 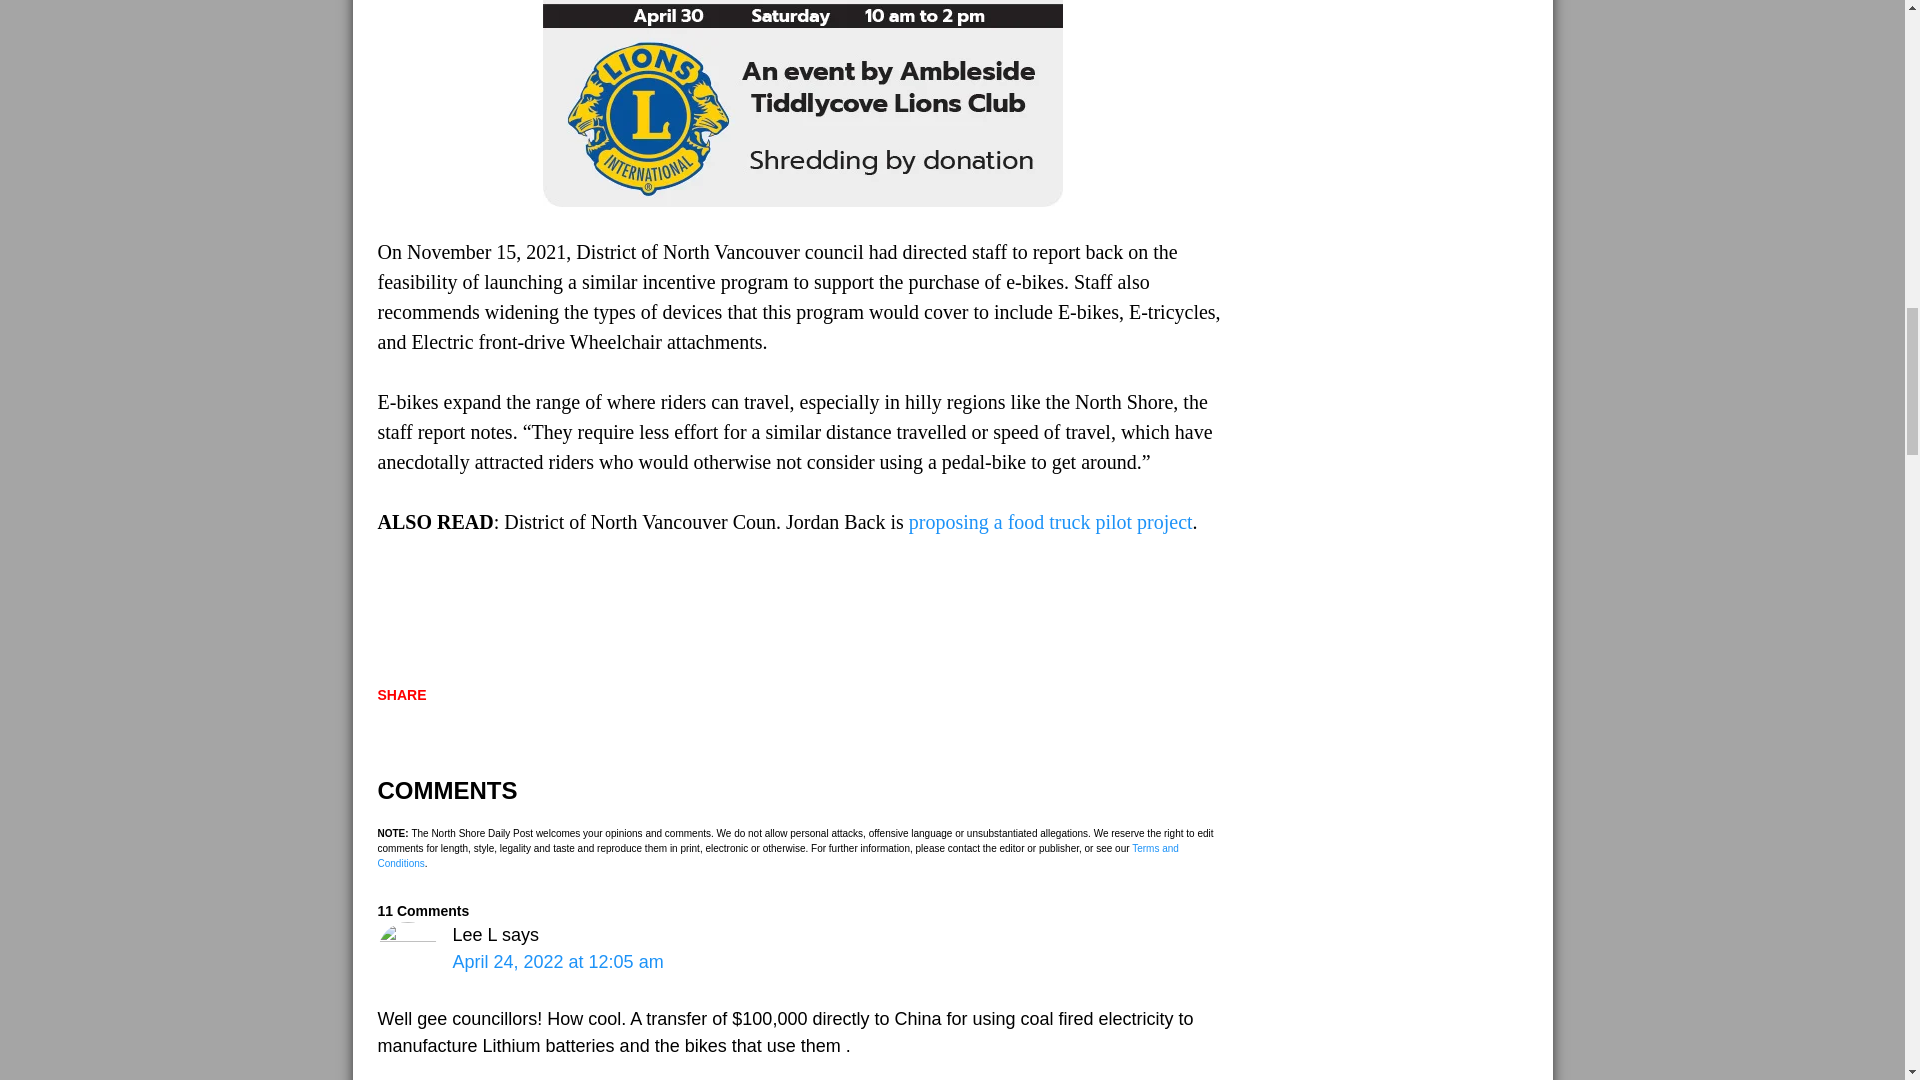 I want to click on Terms and Conditions, so click(x=778, y=856).